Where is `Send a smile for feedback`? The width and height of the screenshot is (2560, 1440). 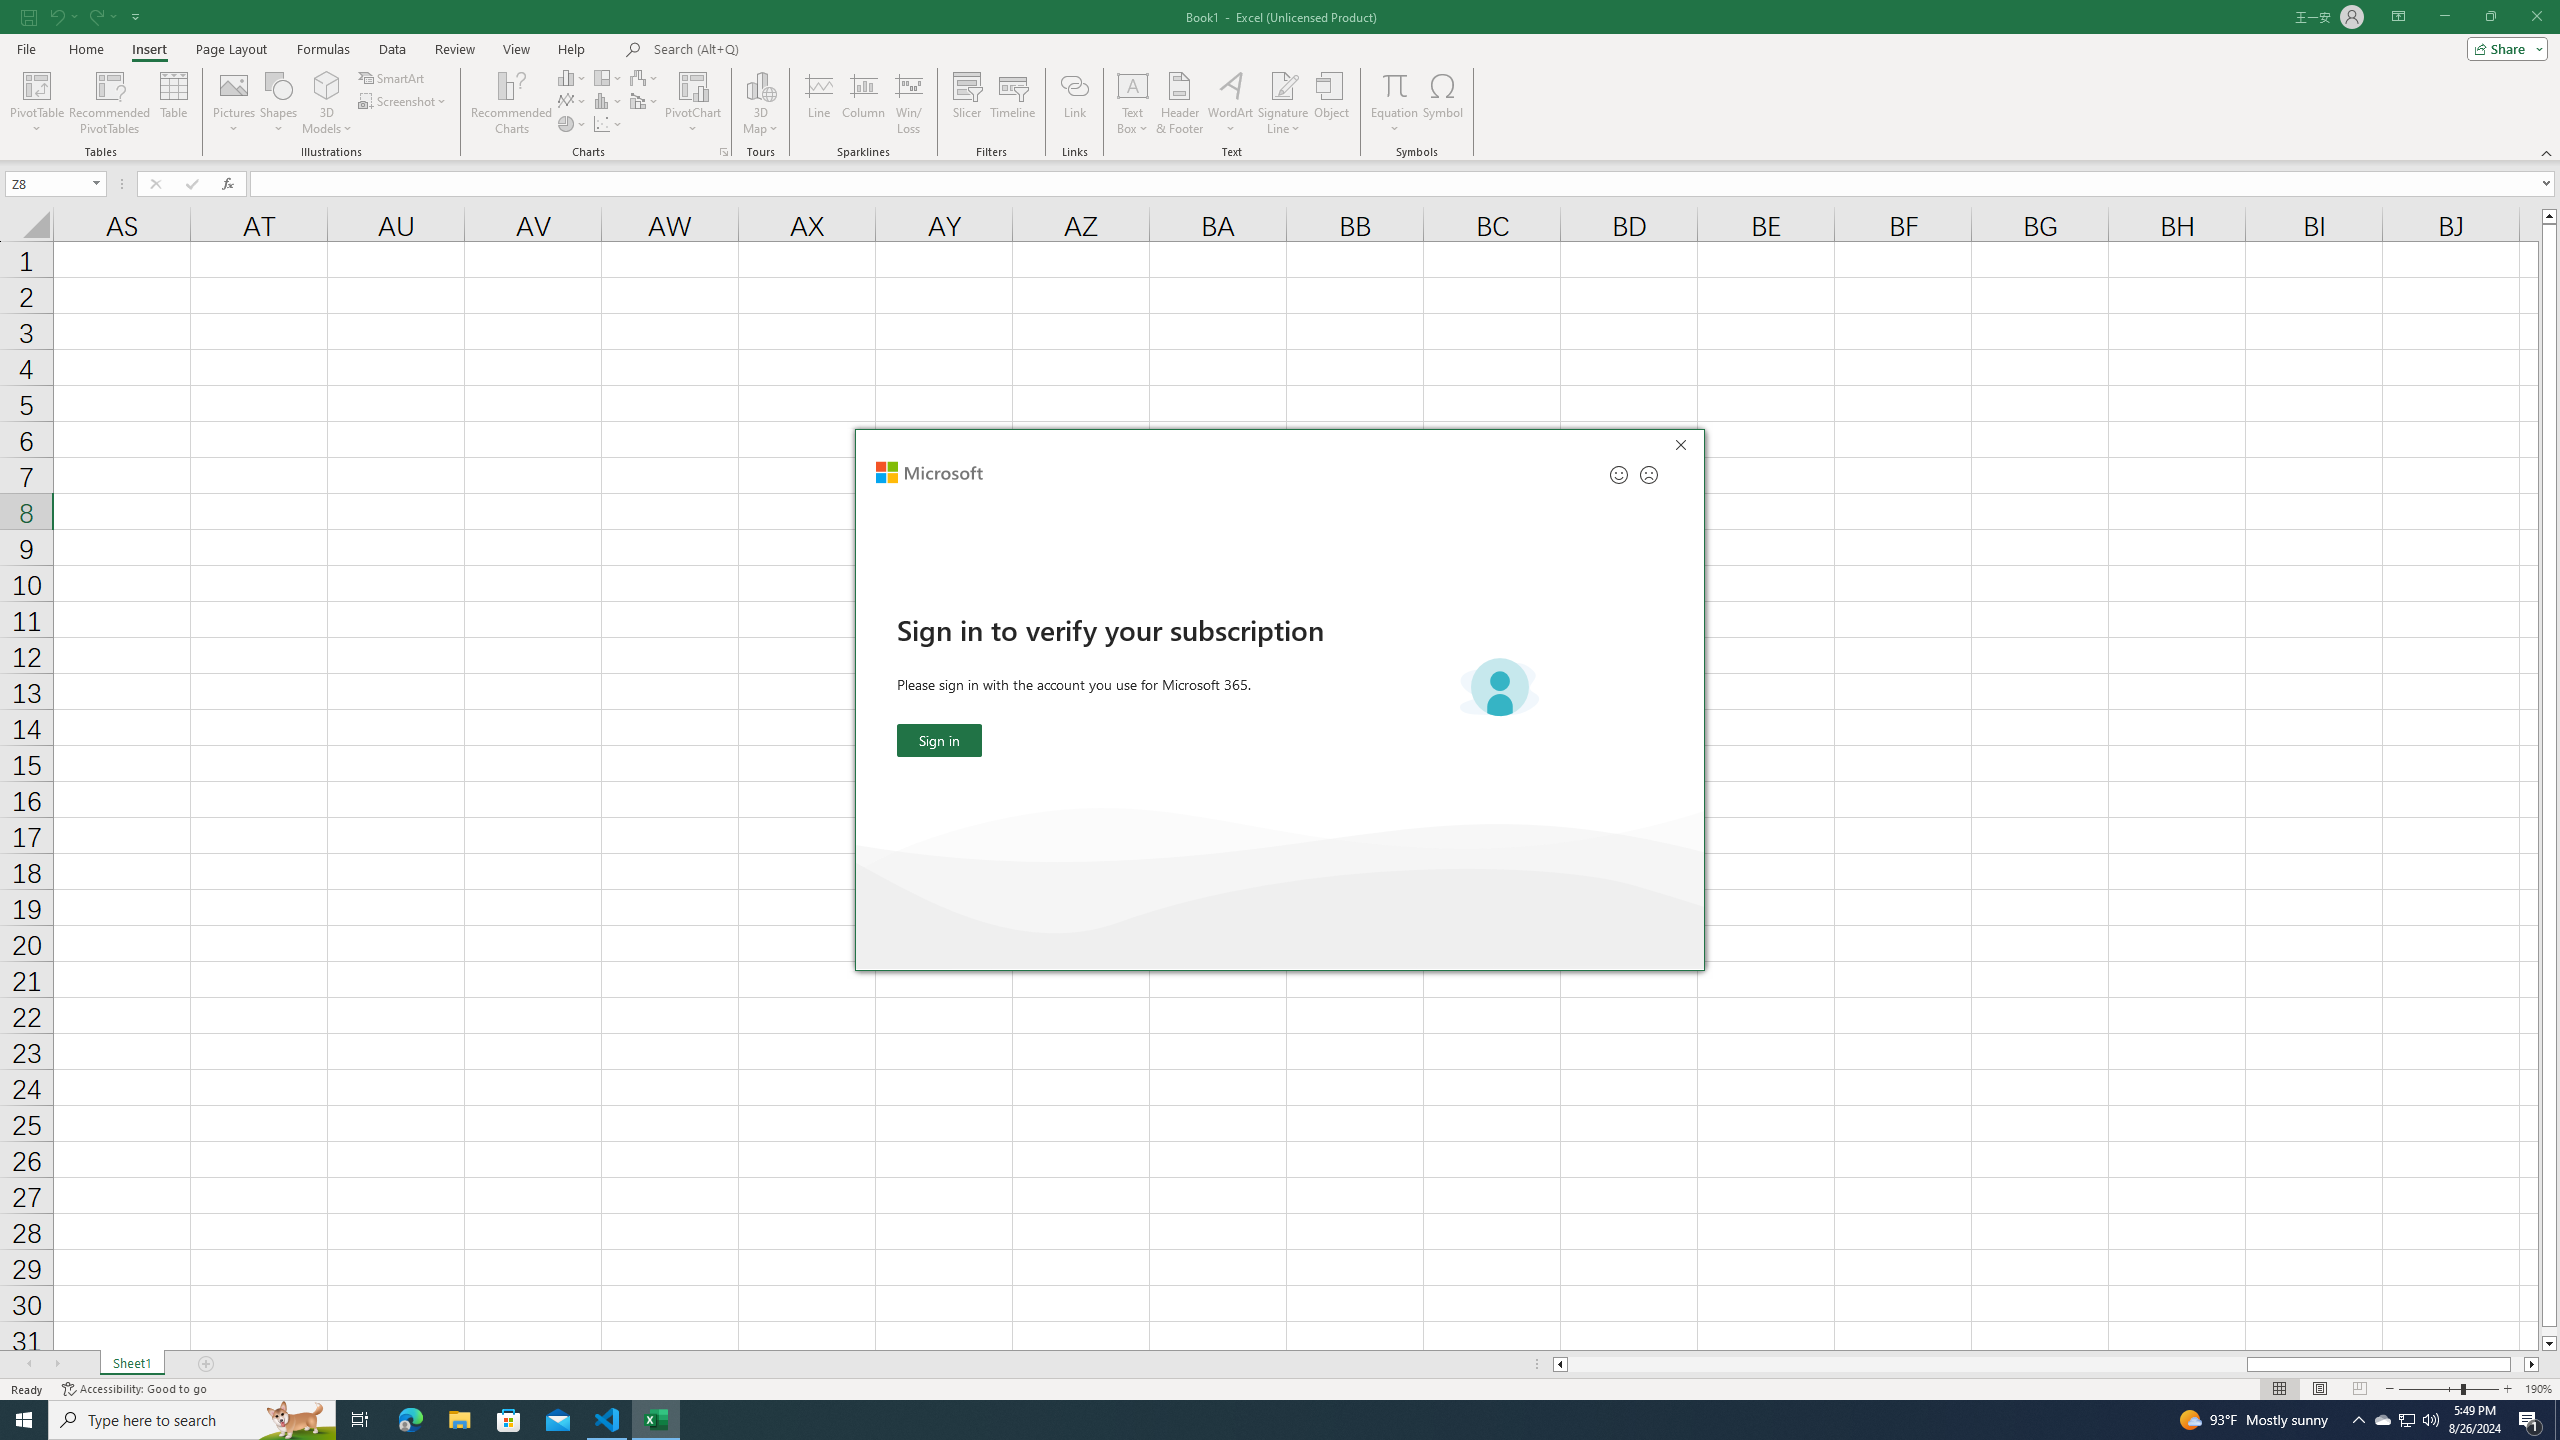 Send a smile for feedback is located at coordinates (1619, 474).